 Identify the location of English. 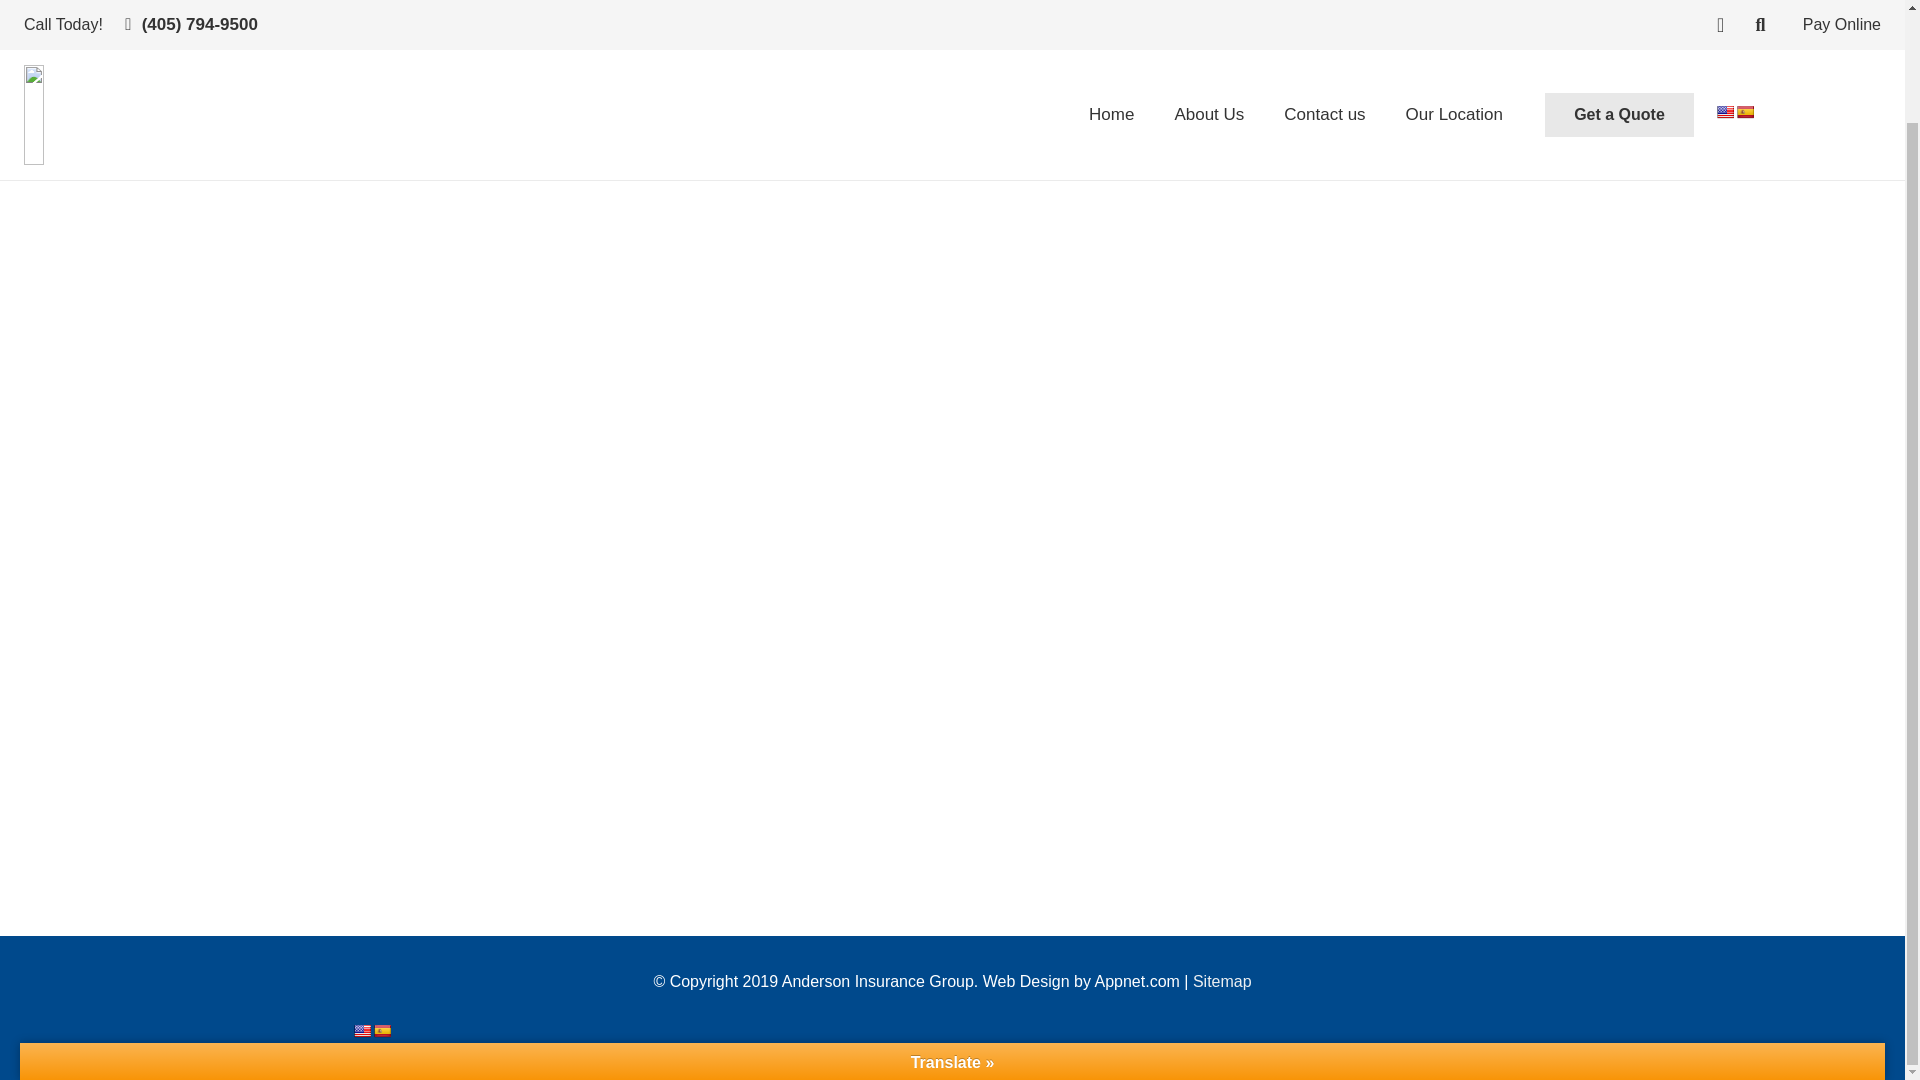
(360, 1030).